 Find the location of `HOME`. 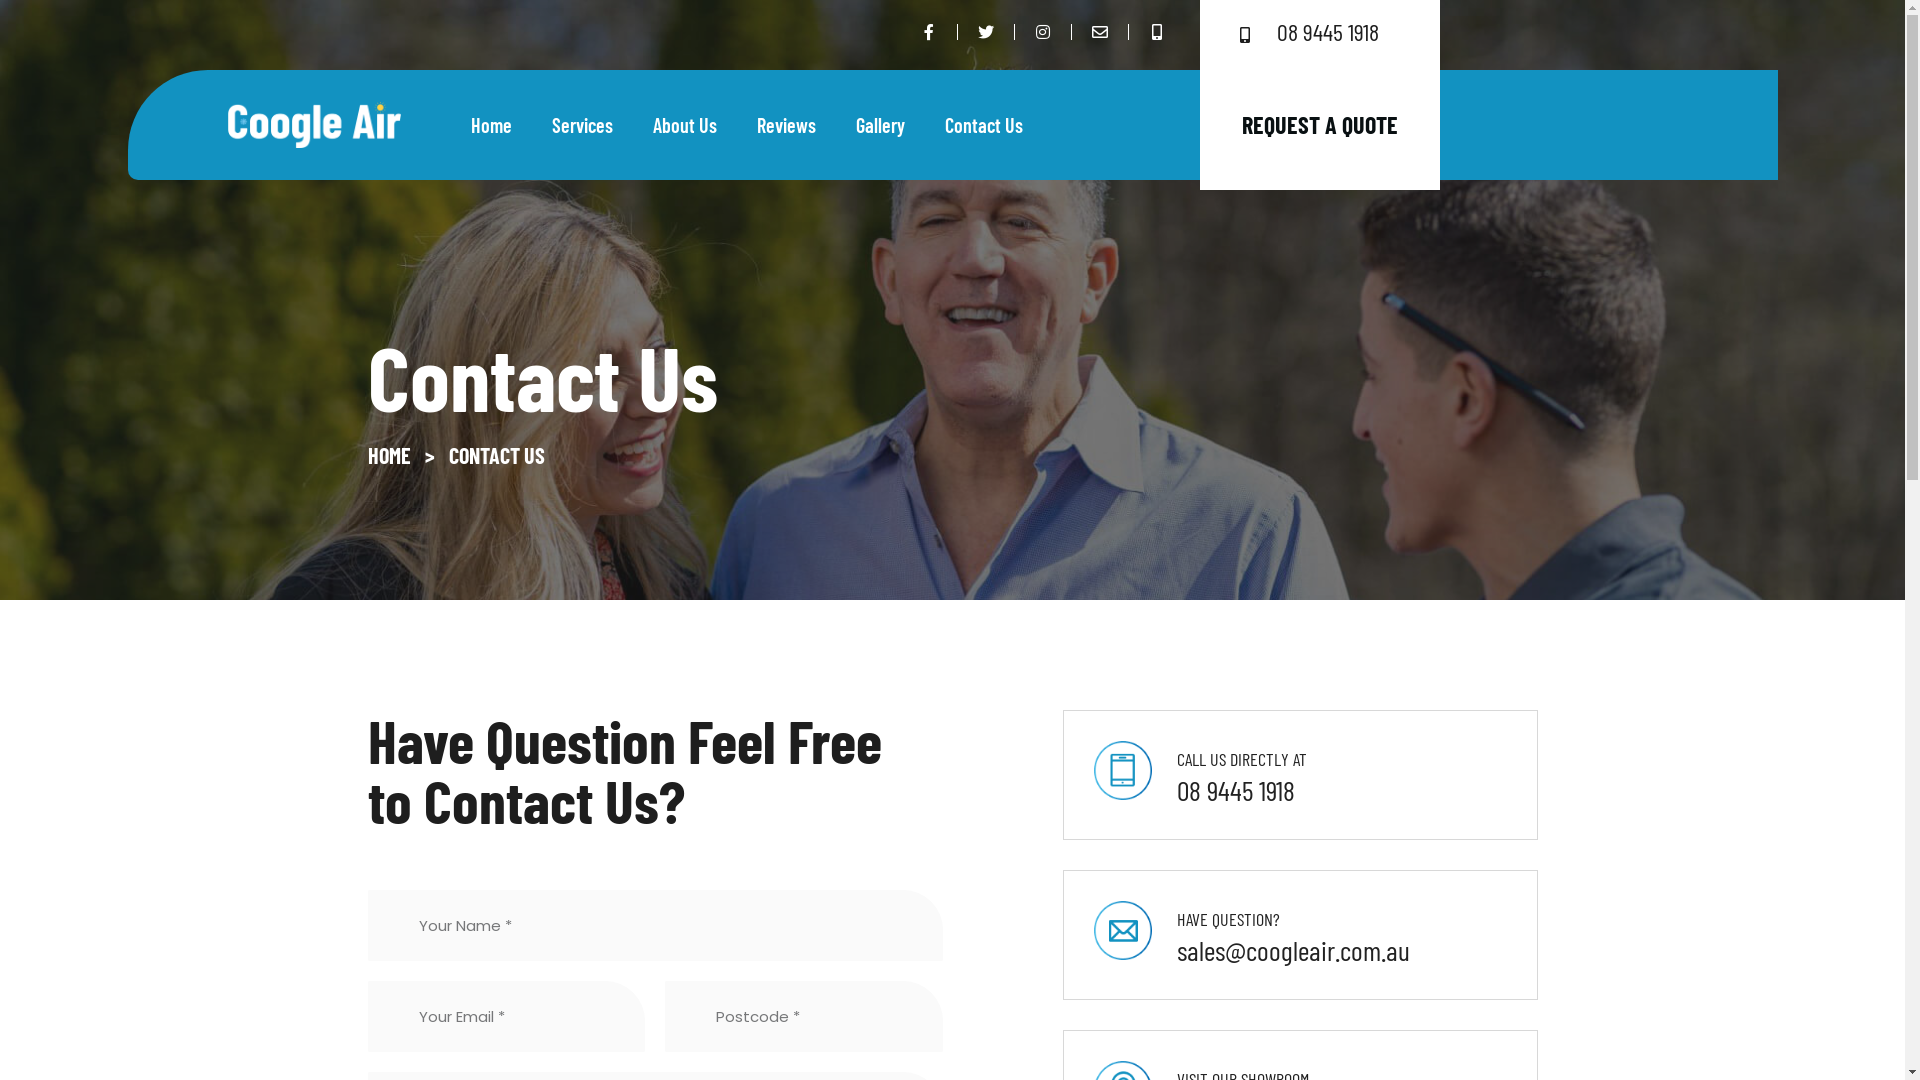

HOME is located at coordinates (390, 455).